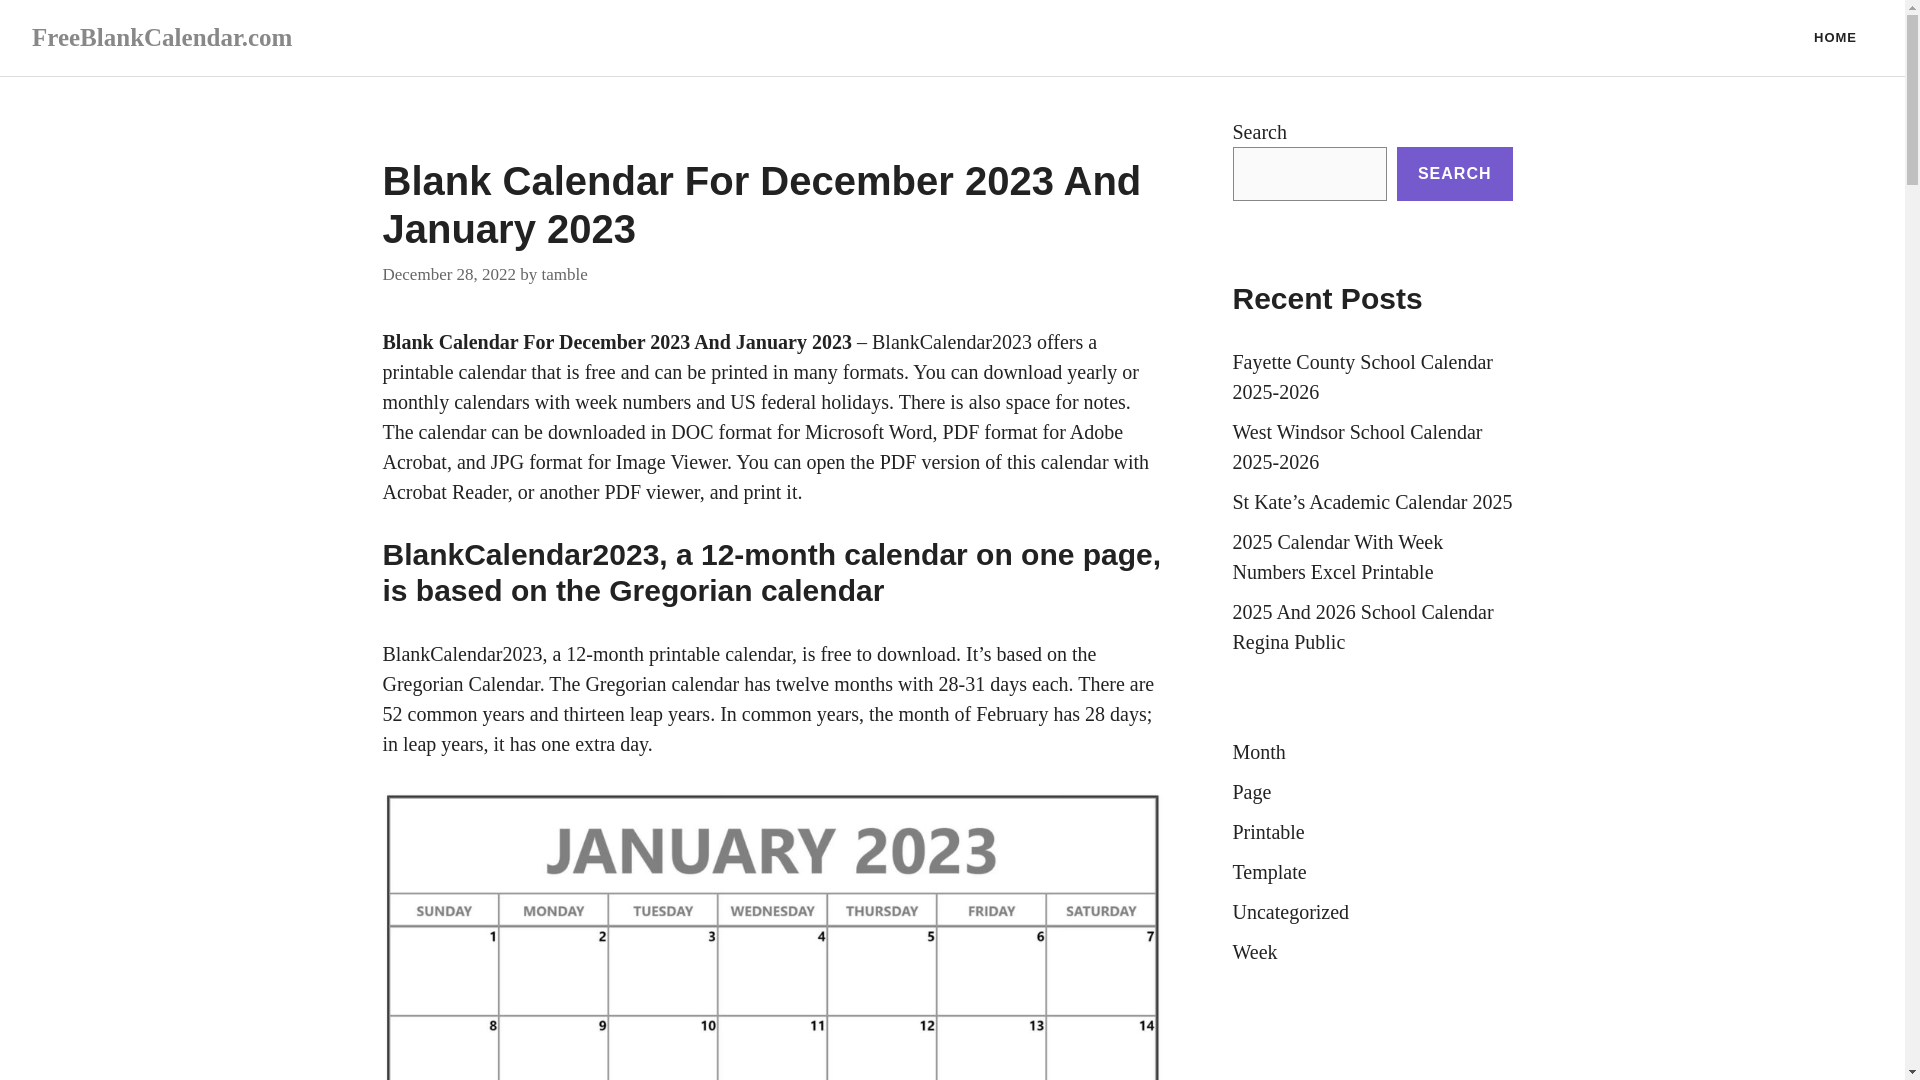 The width and height of the screenshot is (1920, 1080). What do you see at coordinates (564, 272) in the screenshot?
I see `tamble` at bounding box center [564, 272].